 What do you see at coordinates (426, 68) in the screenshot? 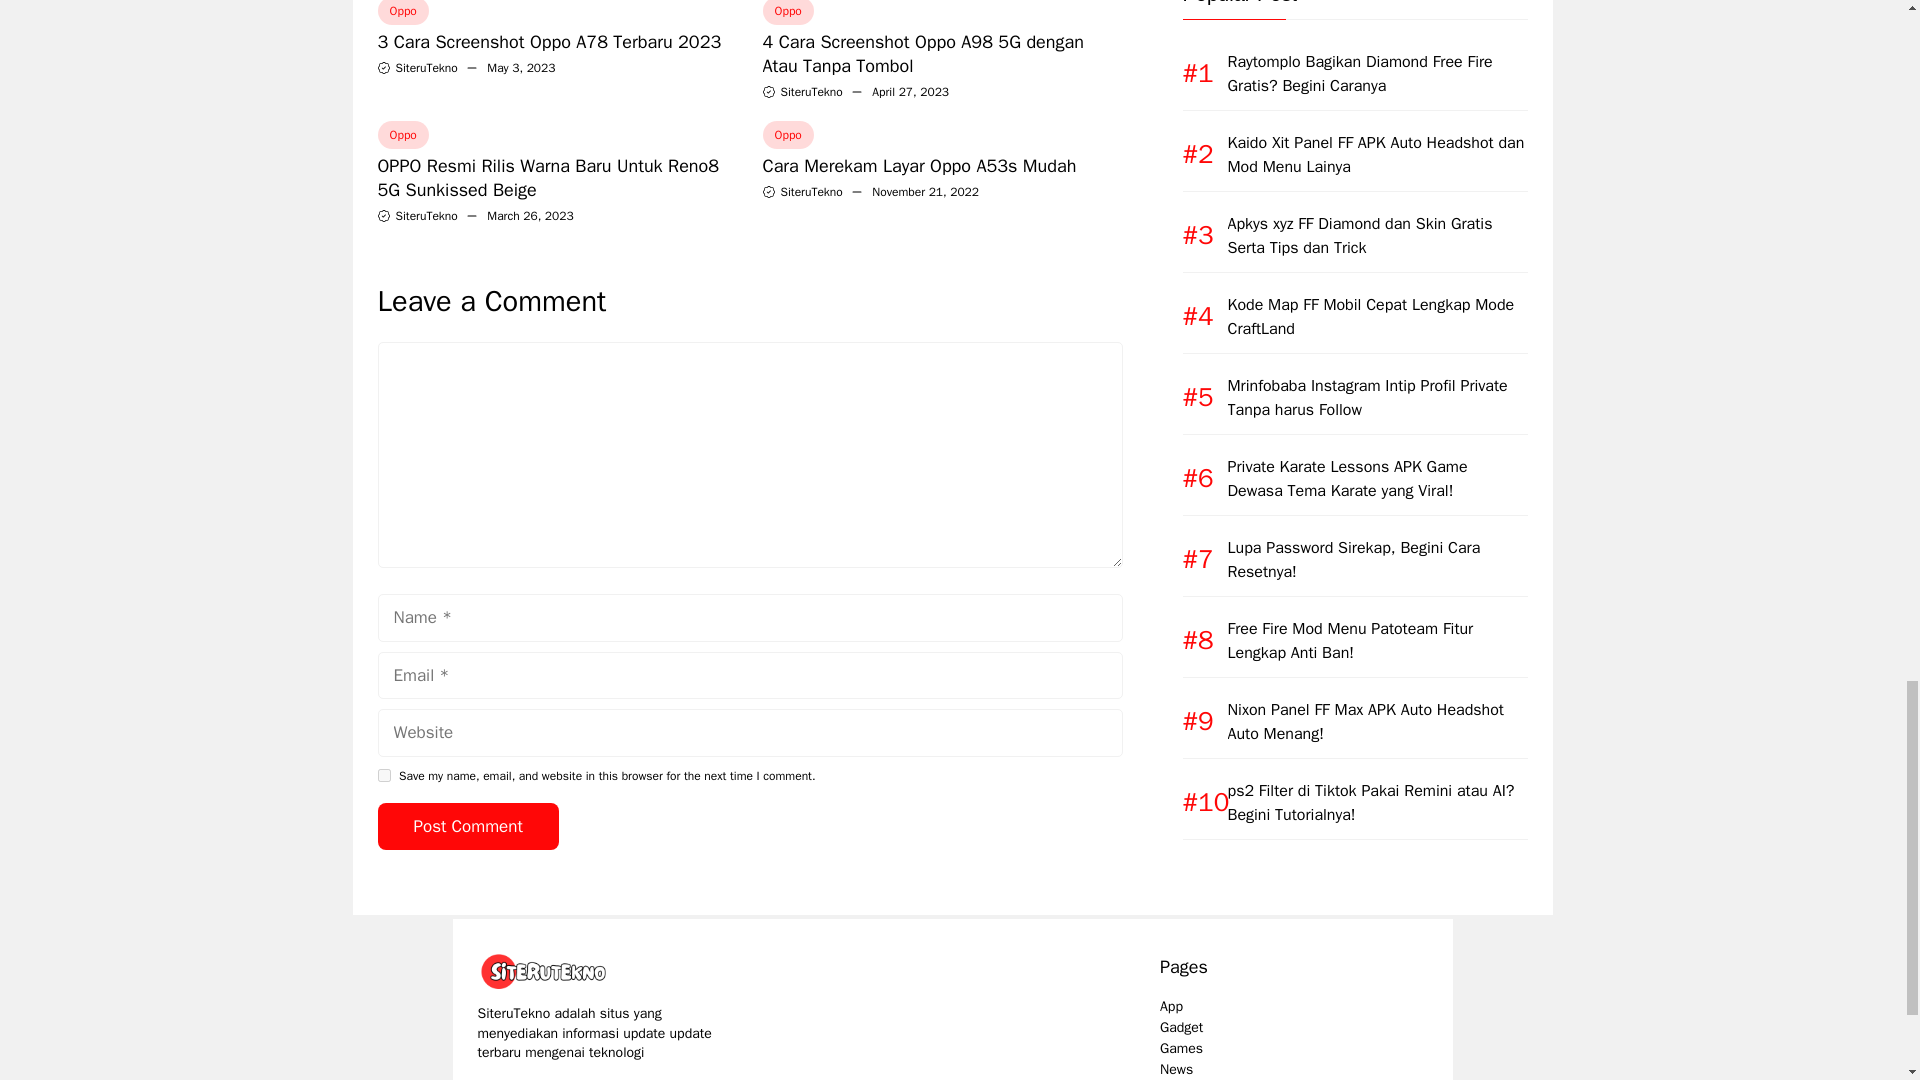
I see `SiteruTekno` at bounding box center [426, 68].